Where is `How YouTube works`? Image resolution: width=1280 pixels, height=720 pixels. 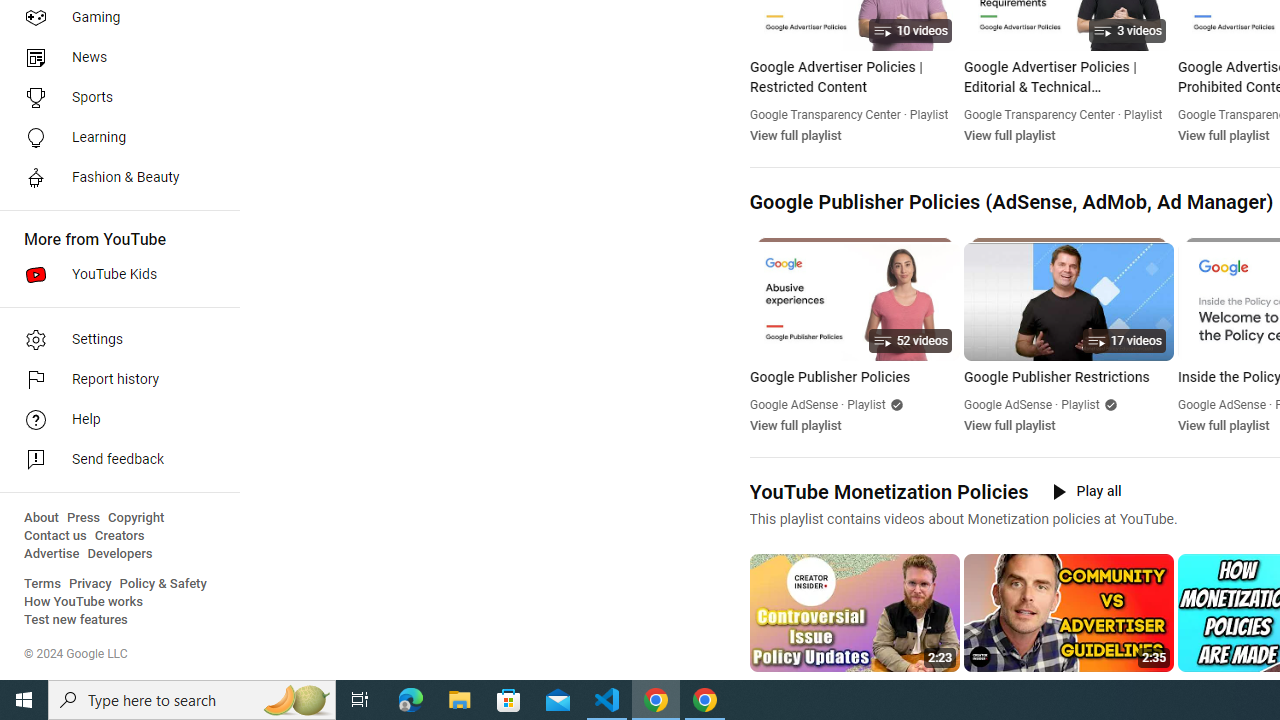
How YouTube works is located at coordinates (84, 602).